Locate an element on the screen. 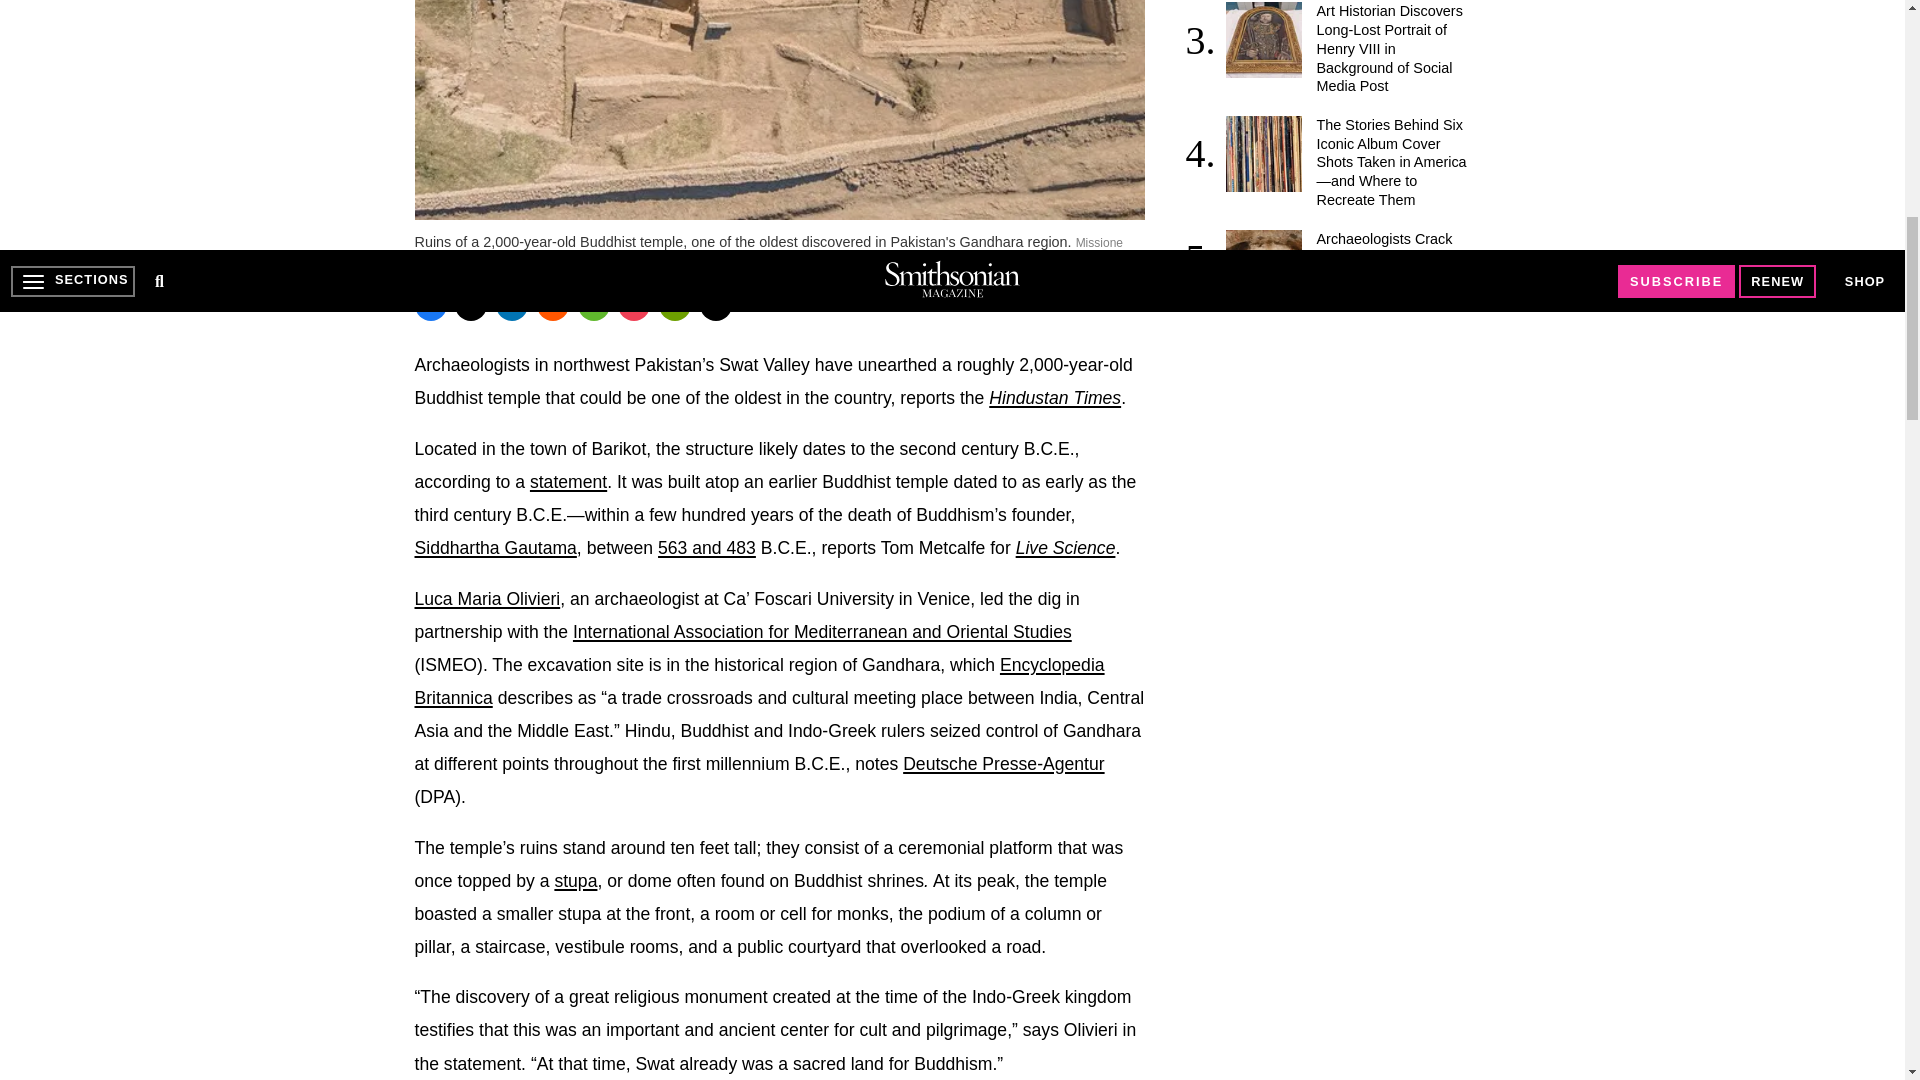 The width and height of the screenshot is (1920, 1080). Facebook is located at coordinates (430, 304).